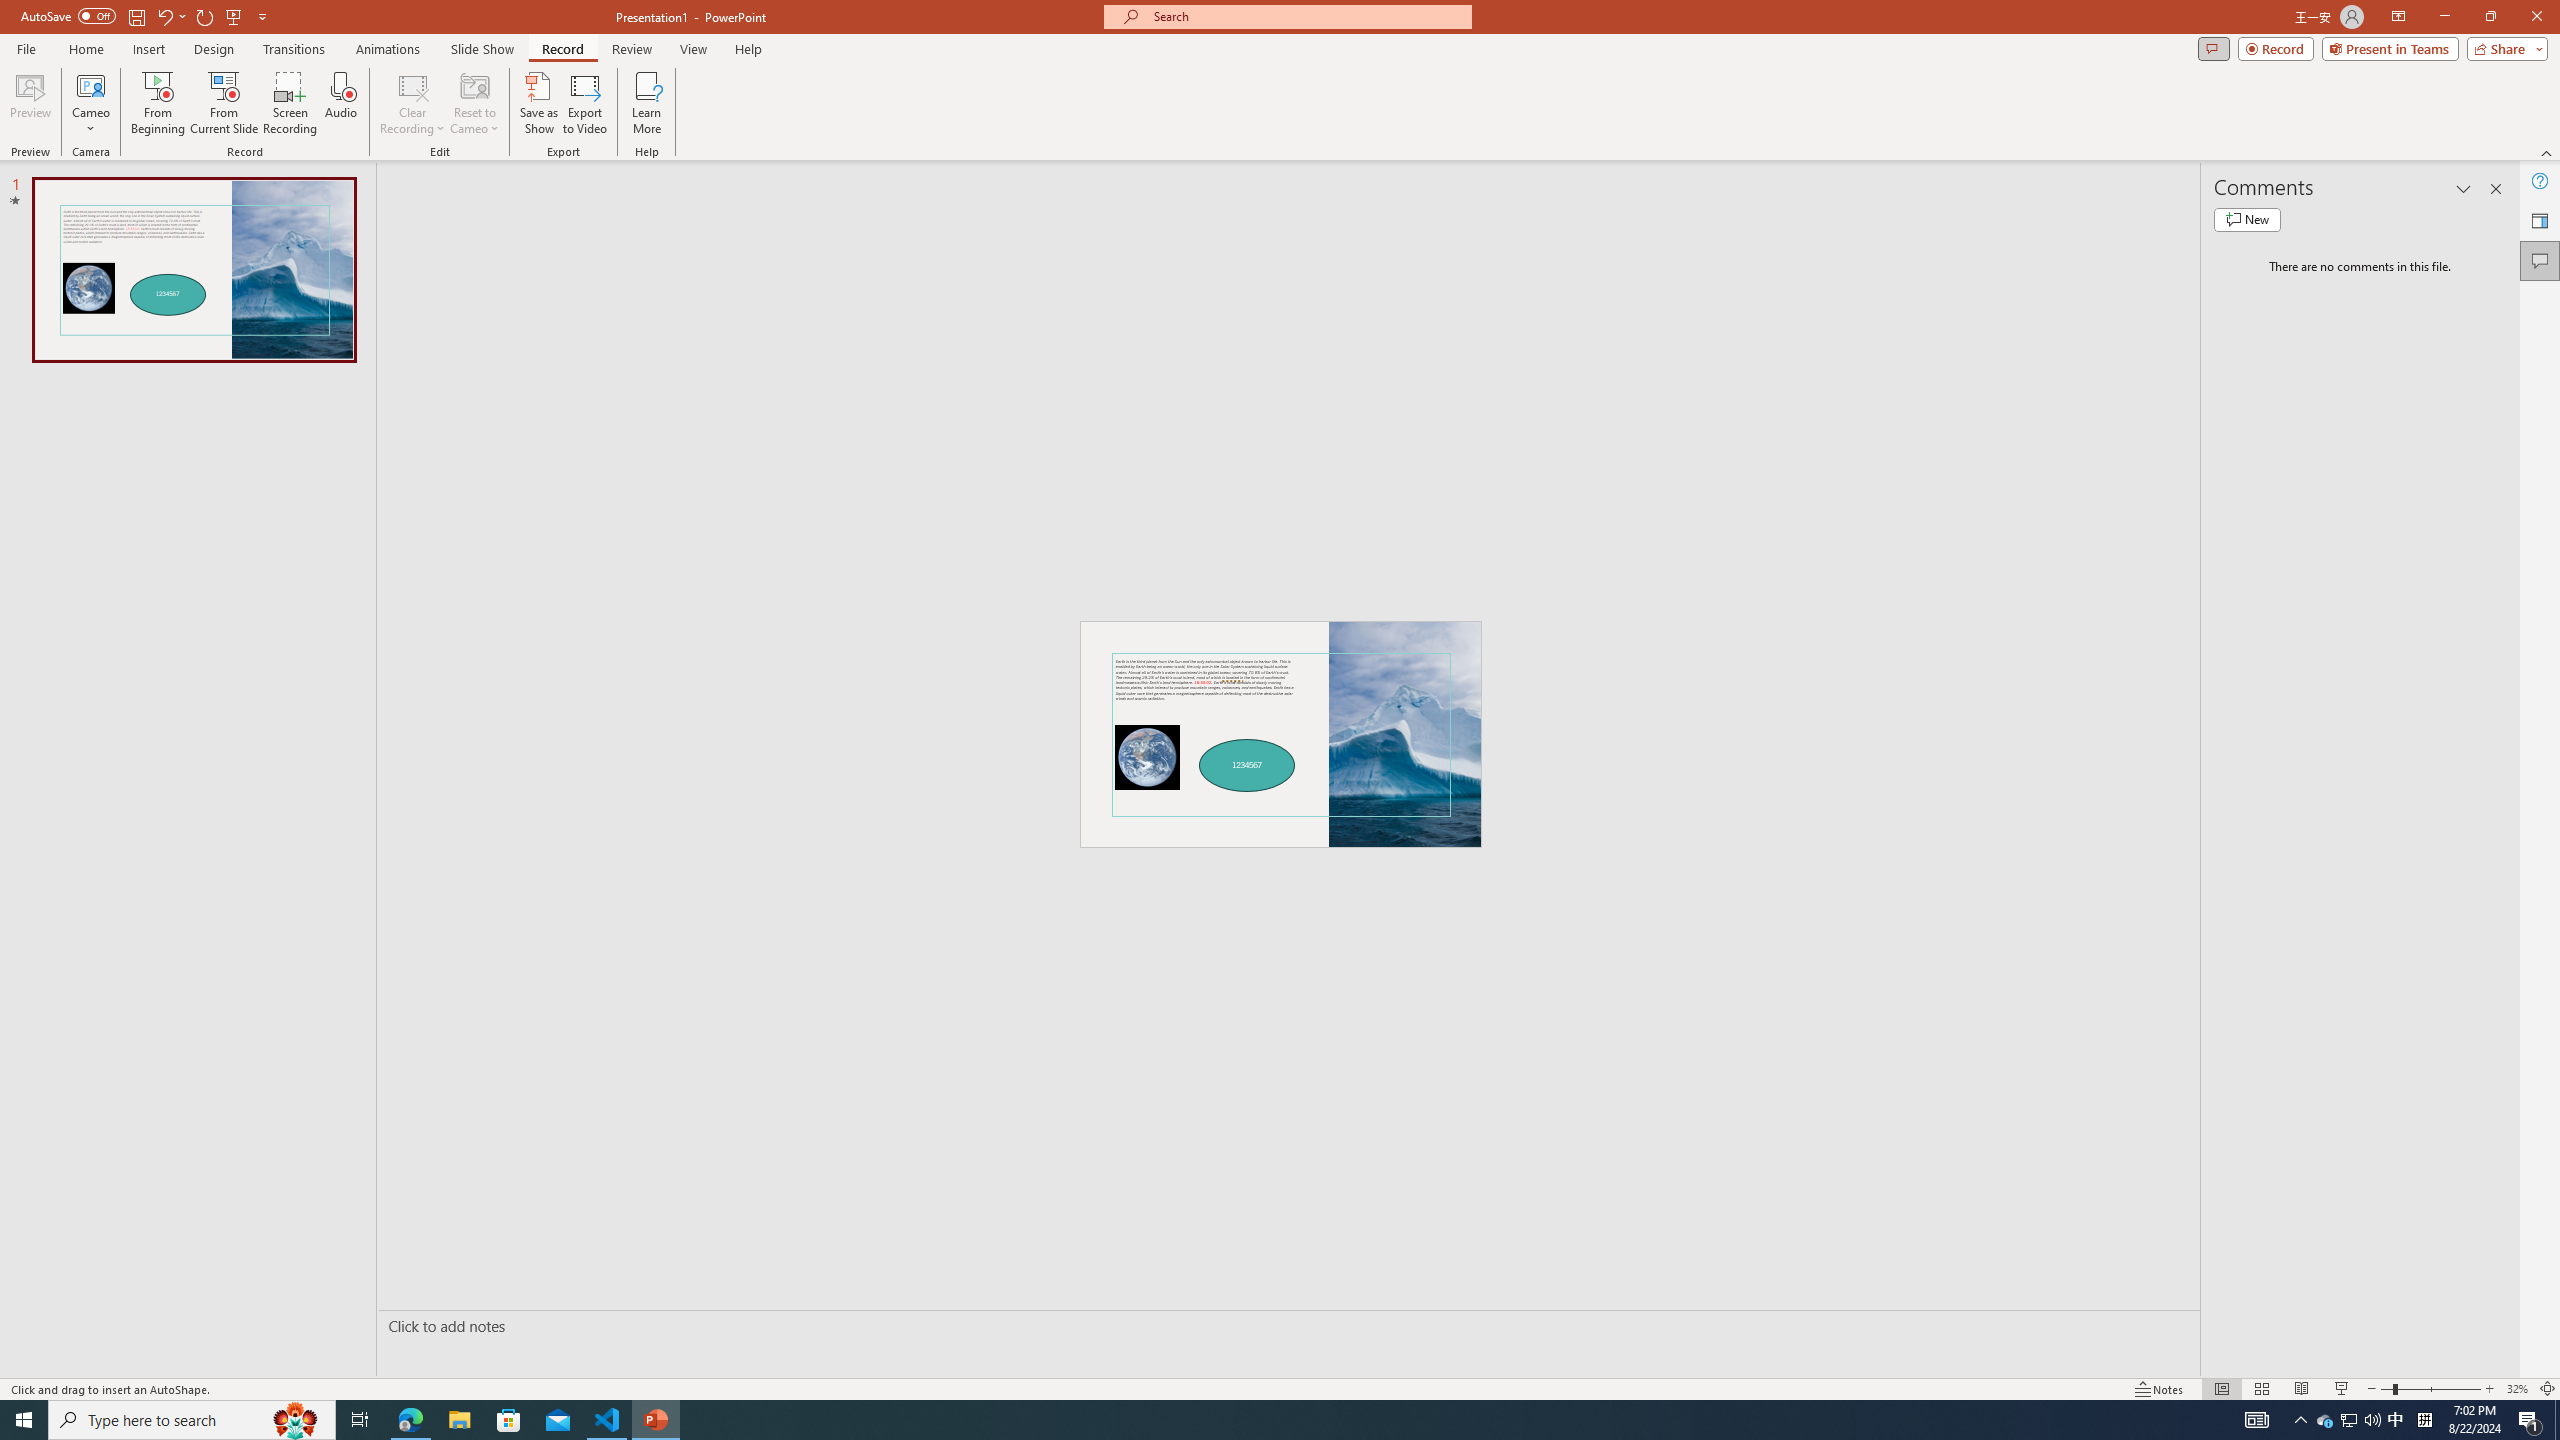 The width and height of the screenshot is (2560, 1440). What do you see at coordinates (90, 85) in the screenshot?
I see `Cameo` at bounding box center [90, 85].